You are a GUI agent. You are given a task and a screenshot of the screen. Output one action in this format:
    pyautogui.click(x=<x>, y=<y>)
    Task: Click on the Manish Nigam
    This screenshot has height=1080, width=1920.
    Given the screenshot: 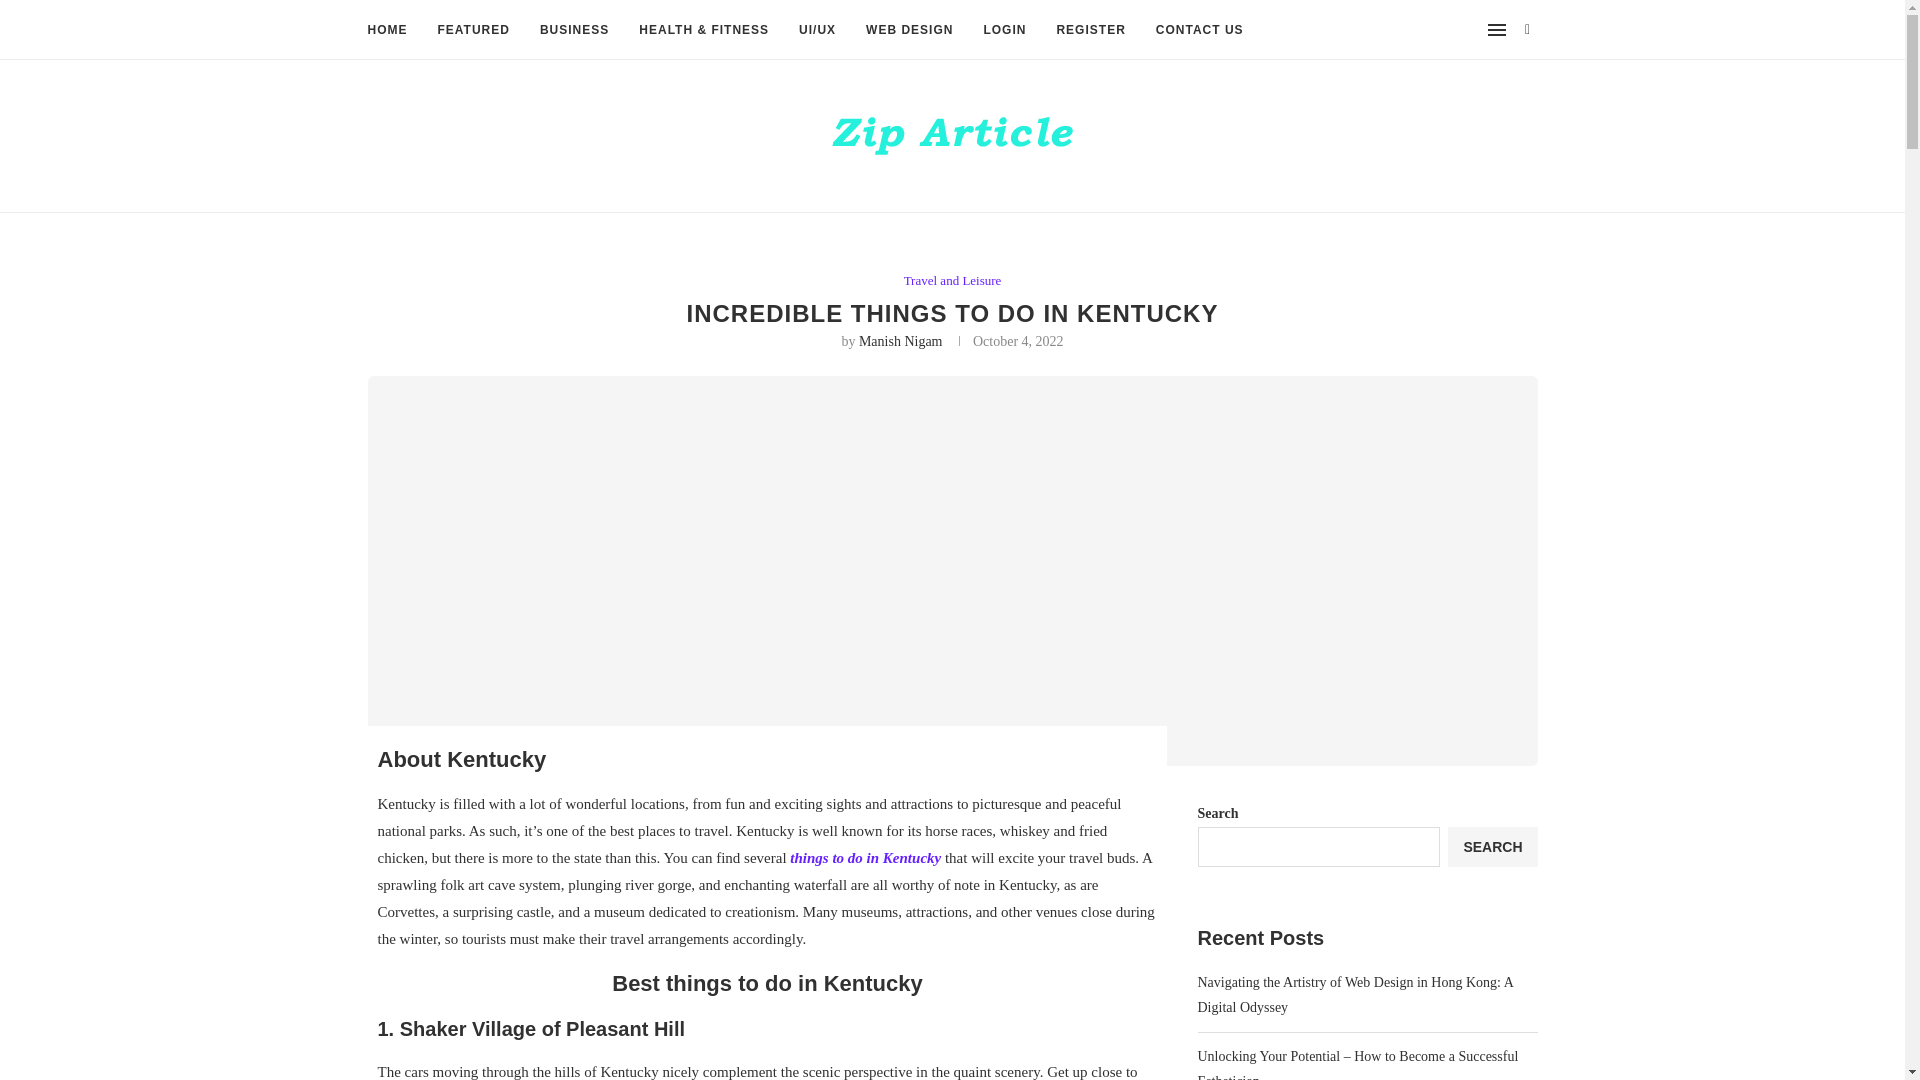 What is the action you would take?
    pyautogui.click(x=900, y=340)
    